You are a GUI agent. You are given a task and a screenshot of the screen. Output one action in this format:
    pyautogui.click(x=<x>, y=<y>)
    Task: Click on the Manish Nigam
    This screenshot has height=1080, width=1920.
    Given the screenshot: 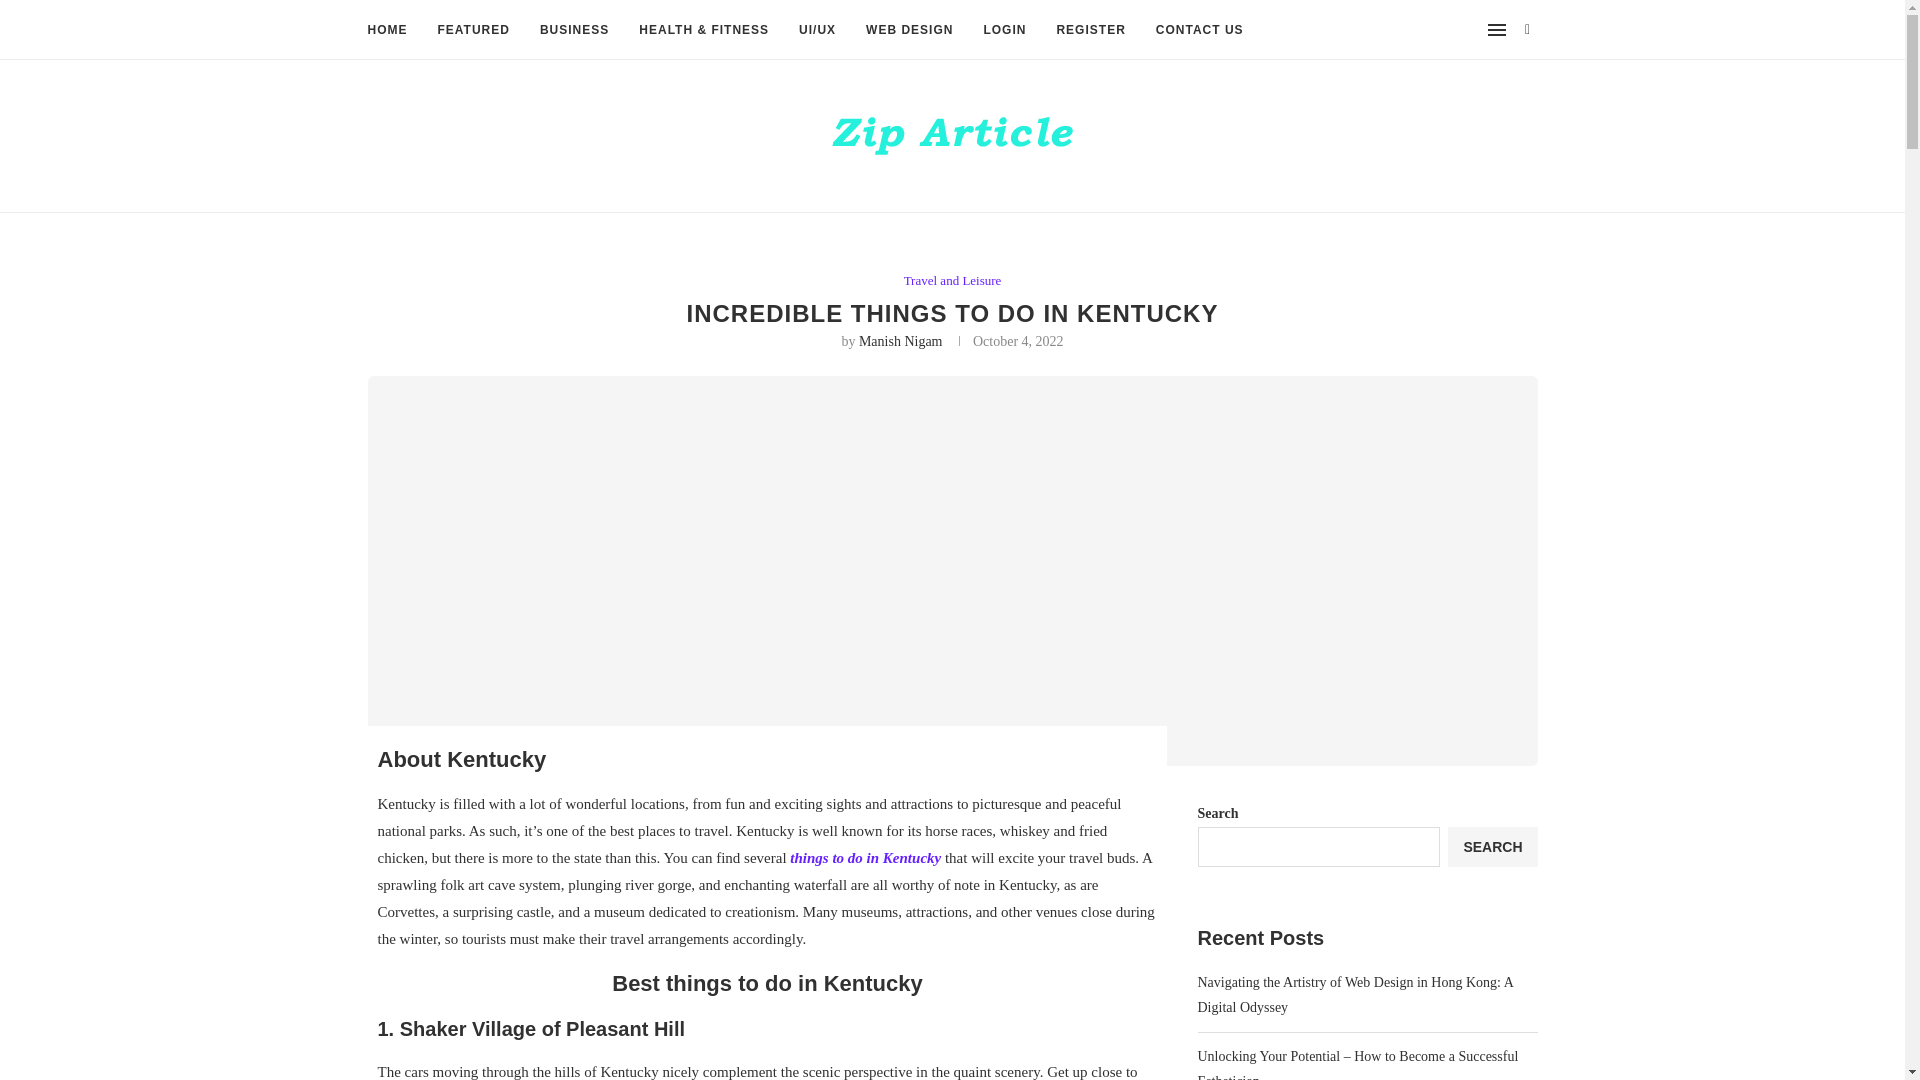 What is the action you would take?
    pyautogui.click(x=900, y=340)
    